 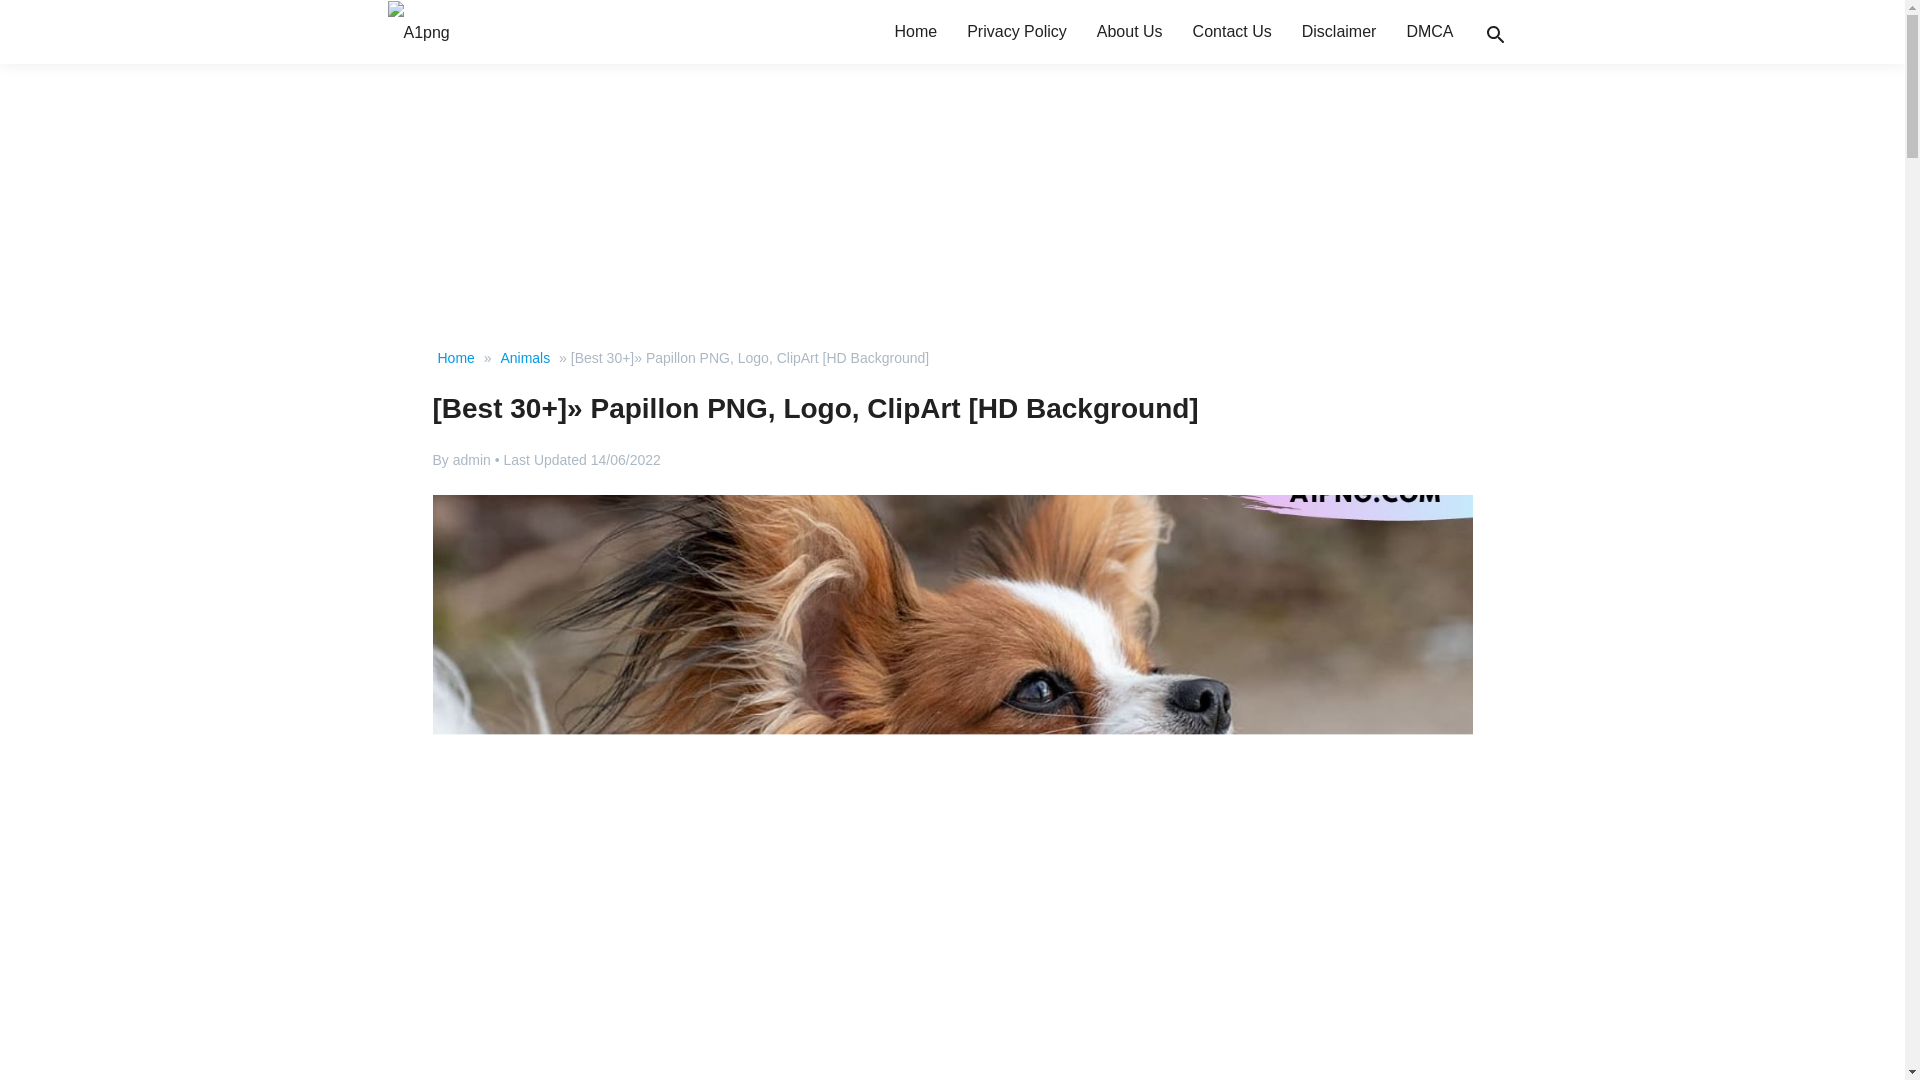 What do you see at coordinates (524, 358) in the screenshot?
I see `Animals` at bounding box center [524, 358].